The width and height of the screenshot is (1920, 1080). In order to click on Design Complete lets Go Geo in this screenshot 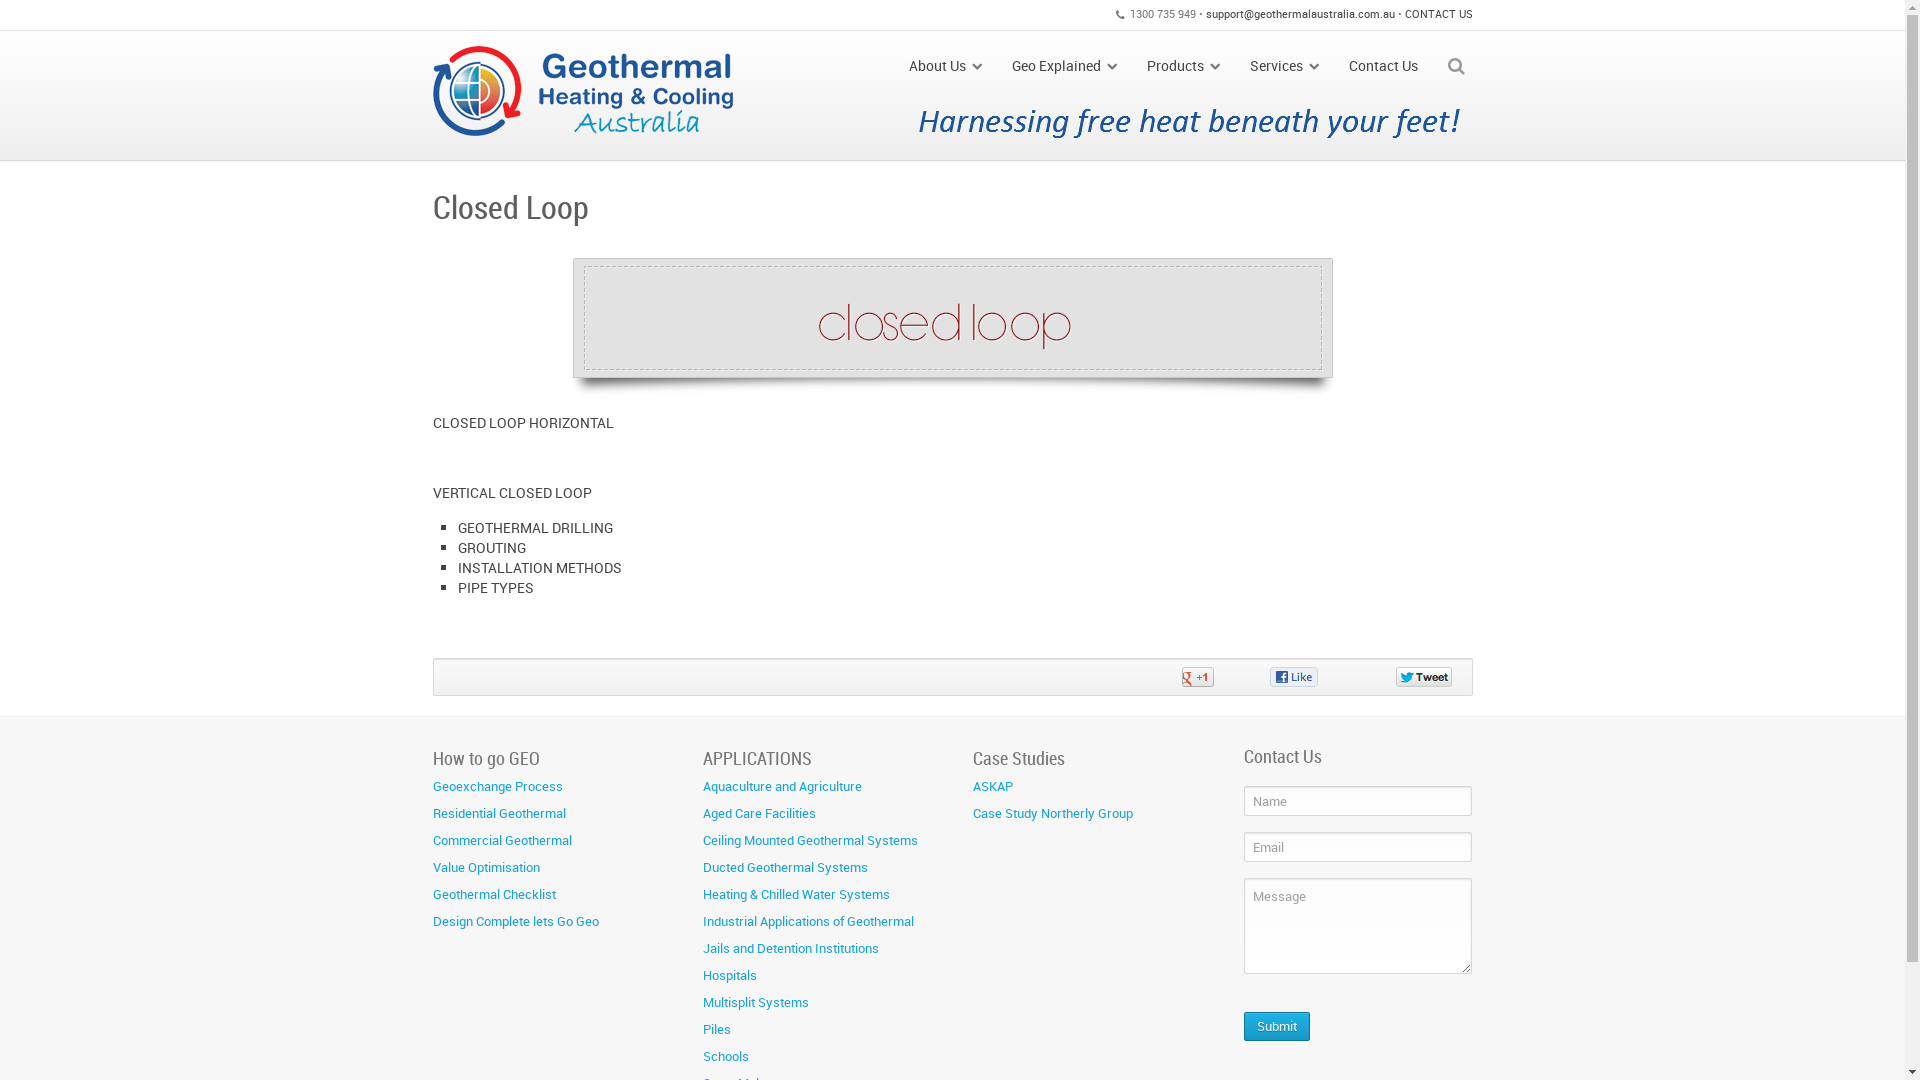, I will do `click(515, 921)`.